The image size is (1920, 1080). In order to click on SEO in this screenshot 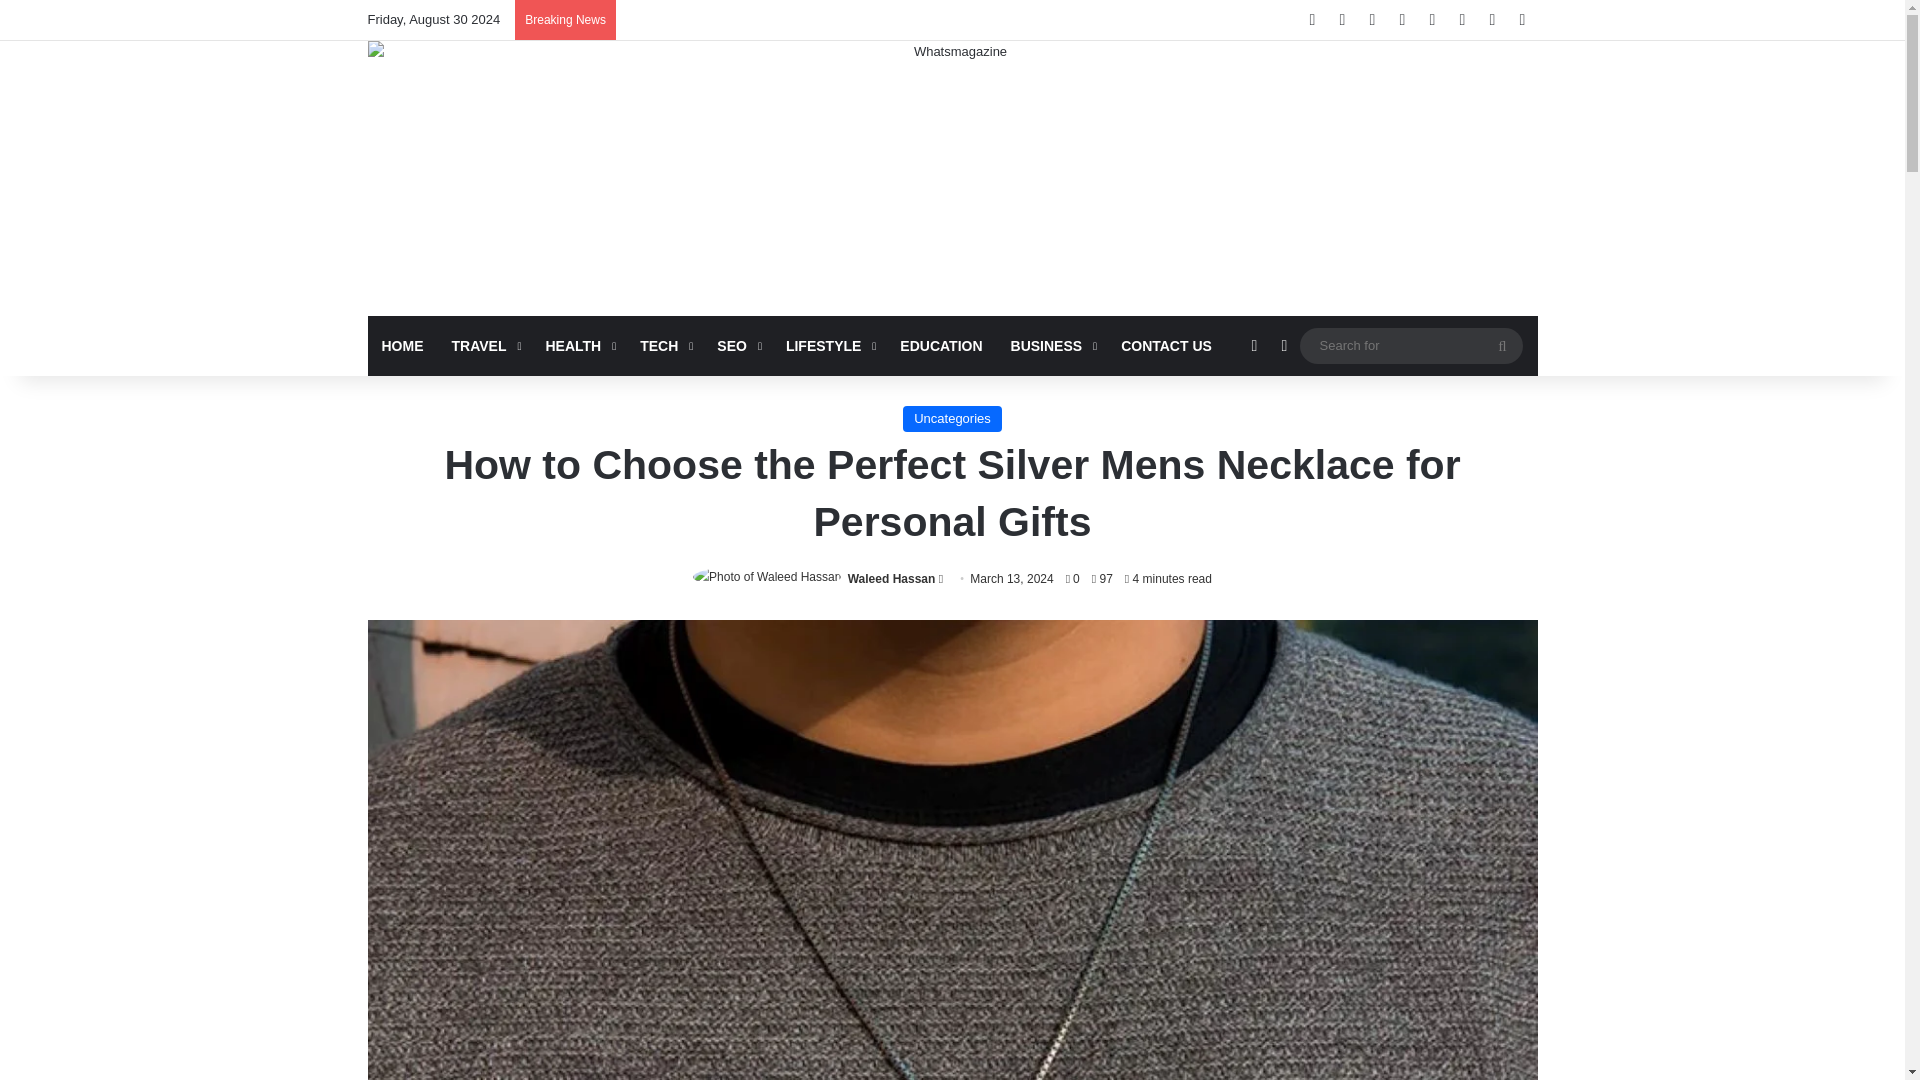, I will do `click(736, 346)`.